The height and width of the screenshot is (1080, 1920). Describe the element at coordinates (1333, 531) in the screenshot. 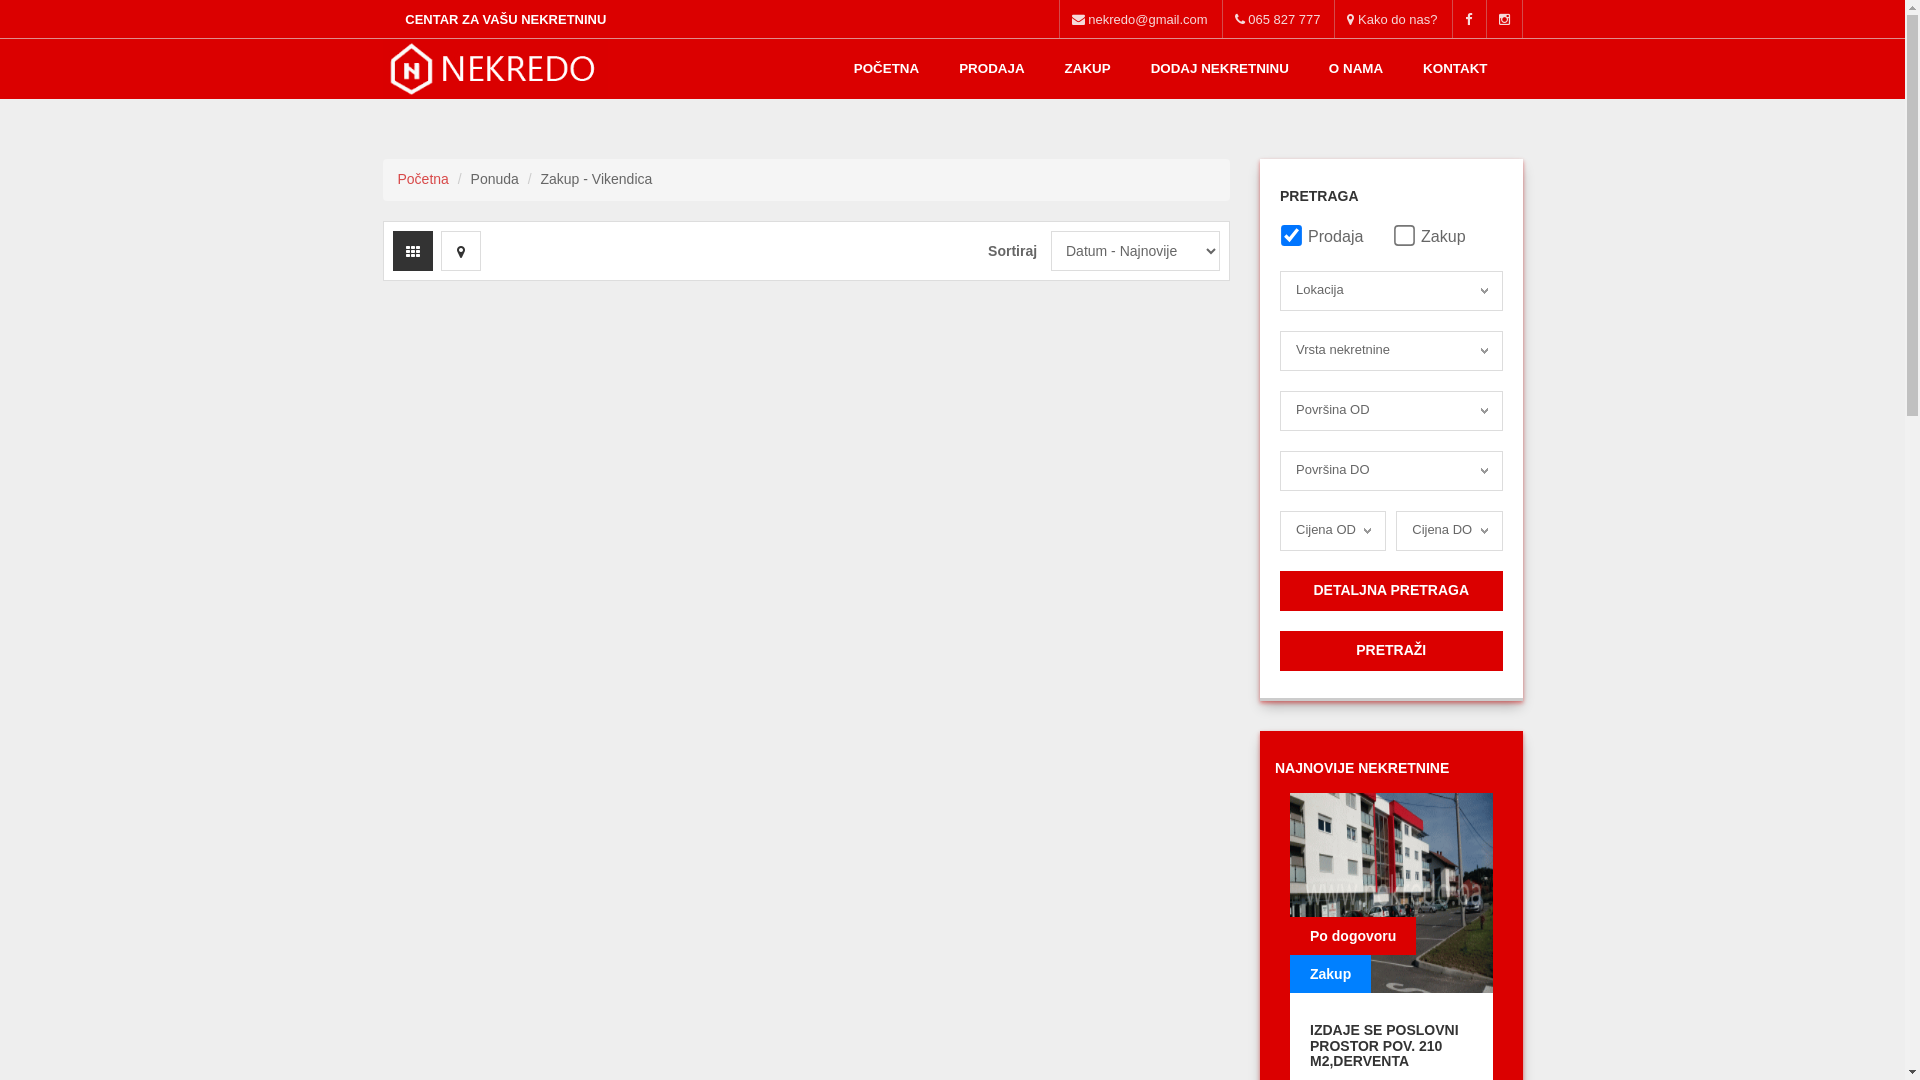

I see `Cijena OD` at that location.